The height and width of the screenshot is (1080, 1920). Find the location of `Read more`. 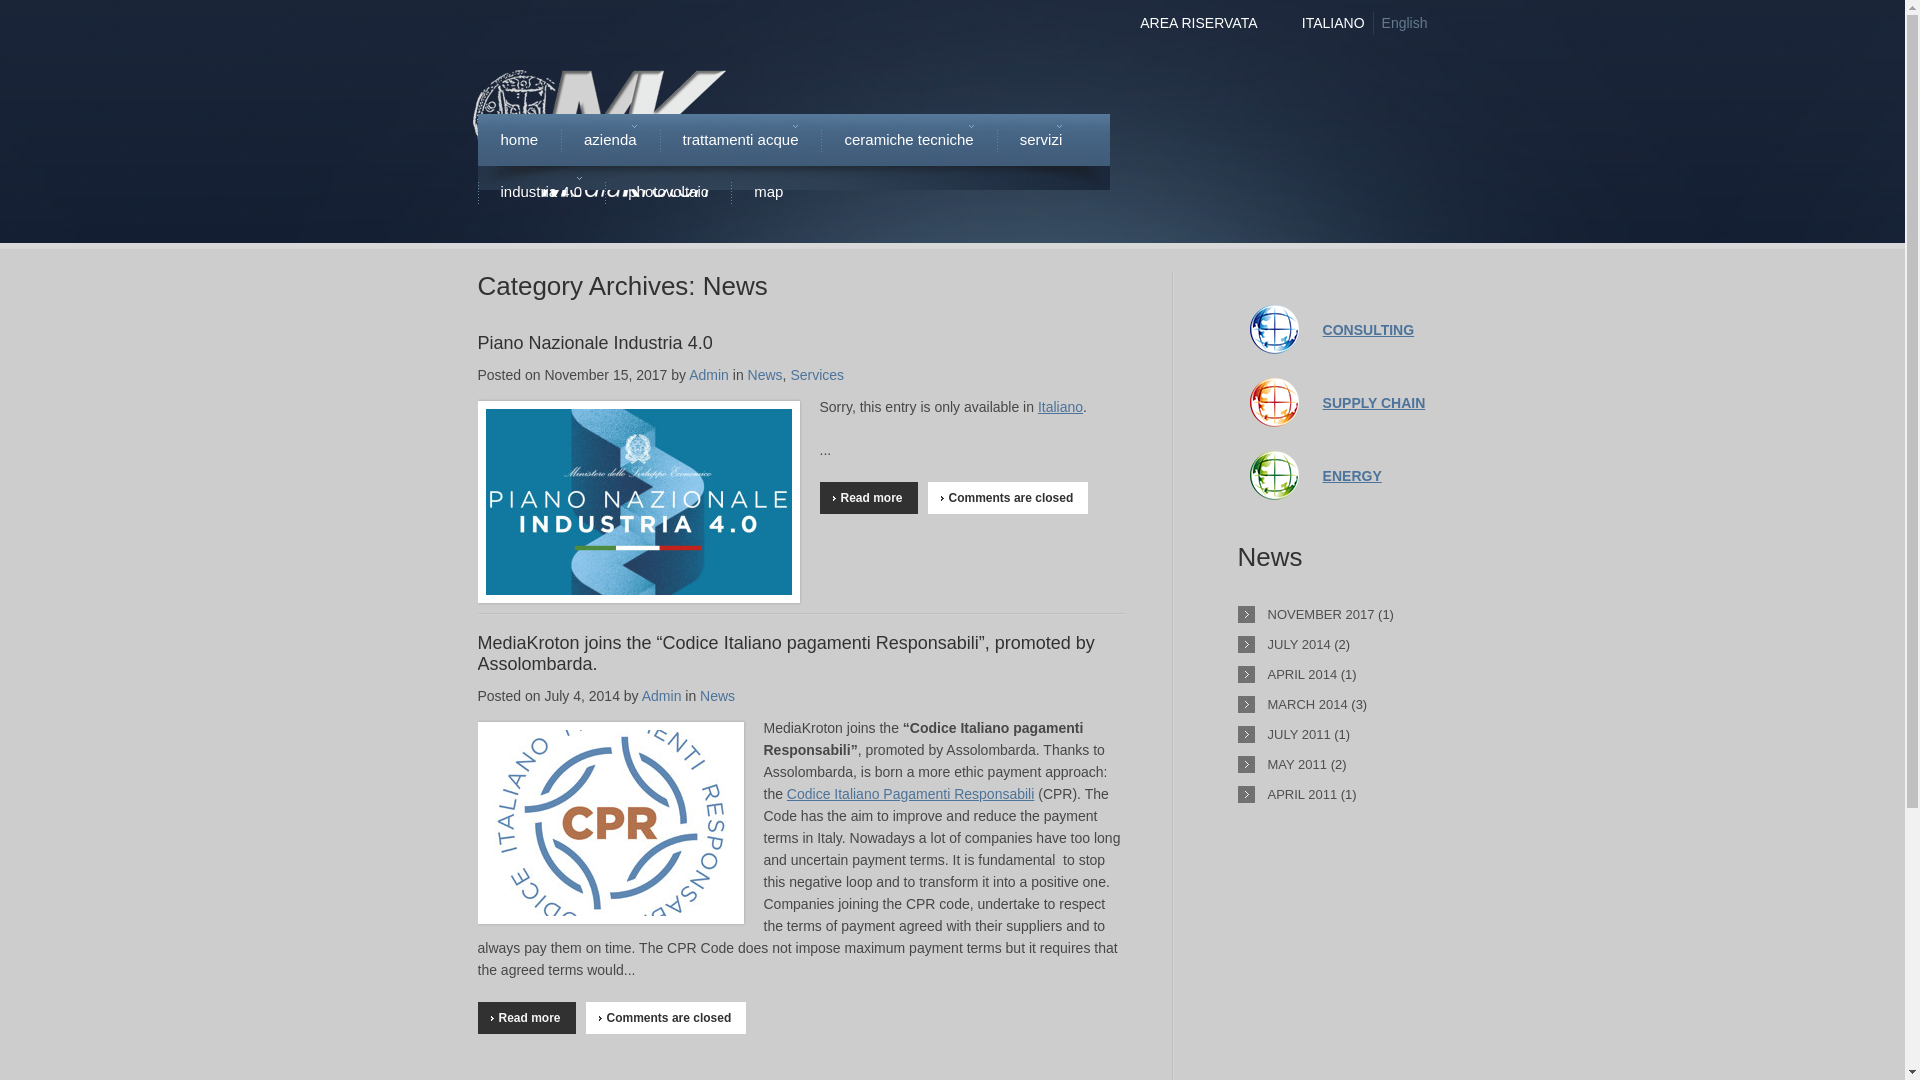

Read more is located at coordinates (868, 498).